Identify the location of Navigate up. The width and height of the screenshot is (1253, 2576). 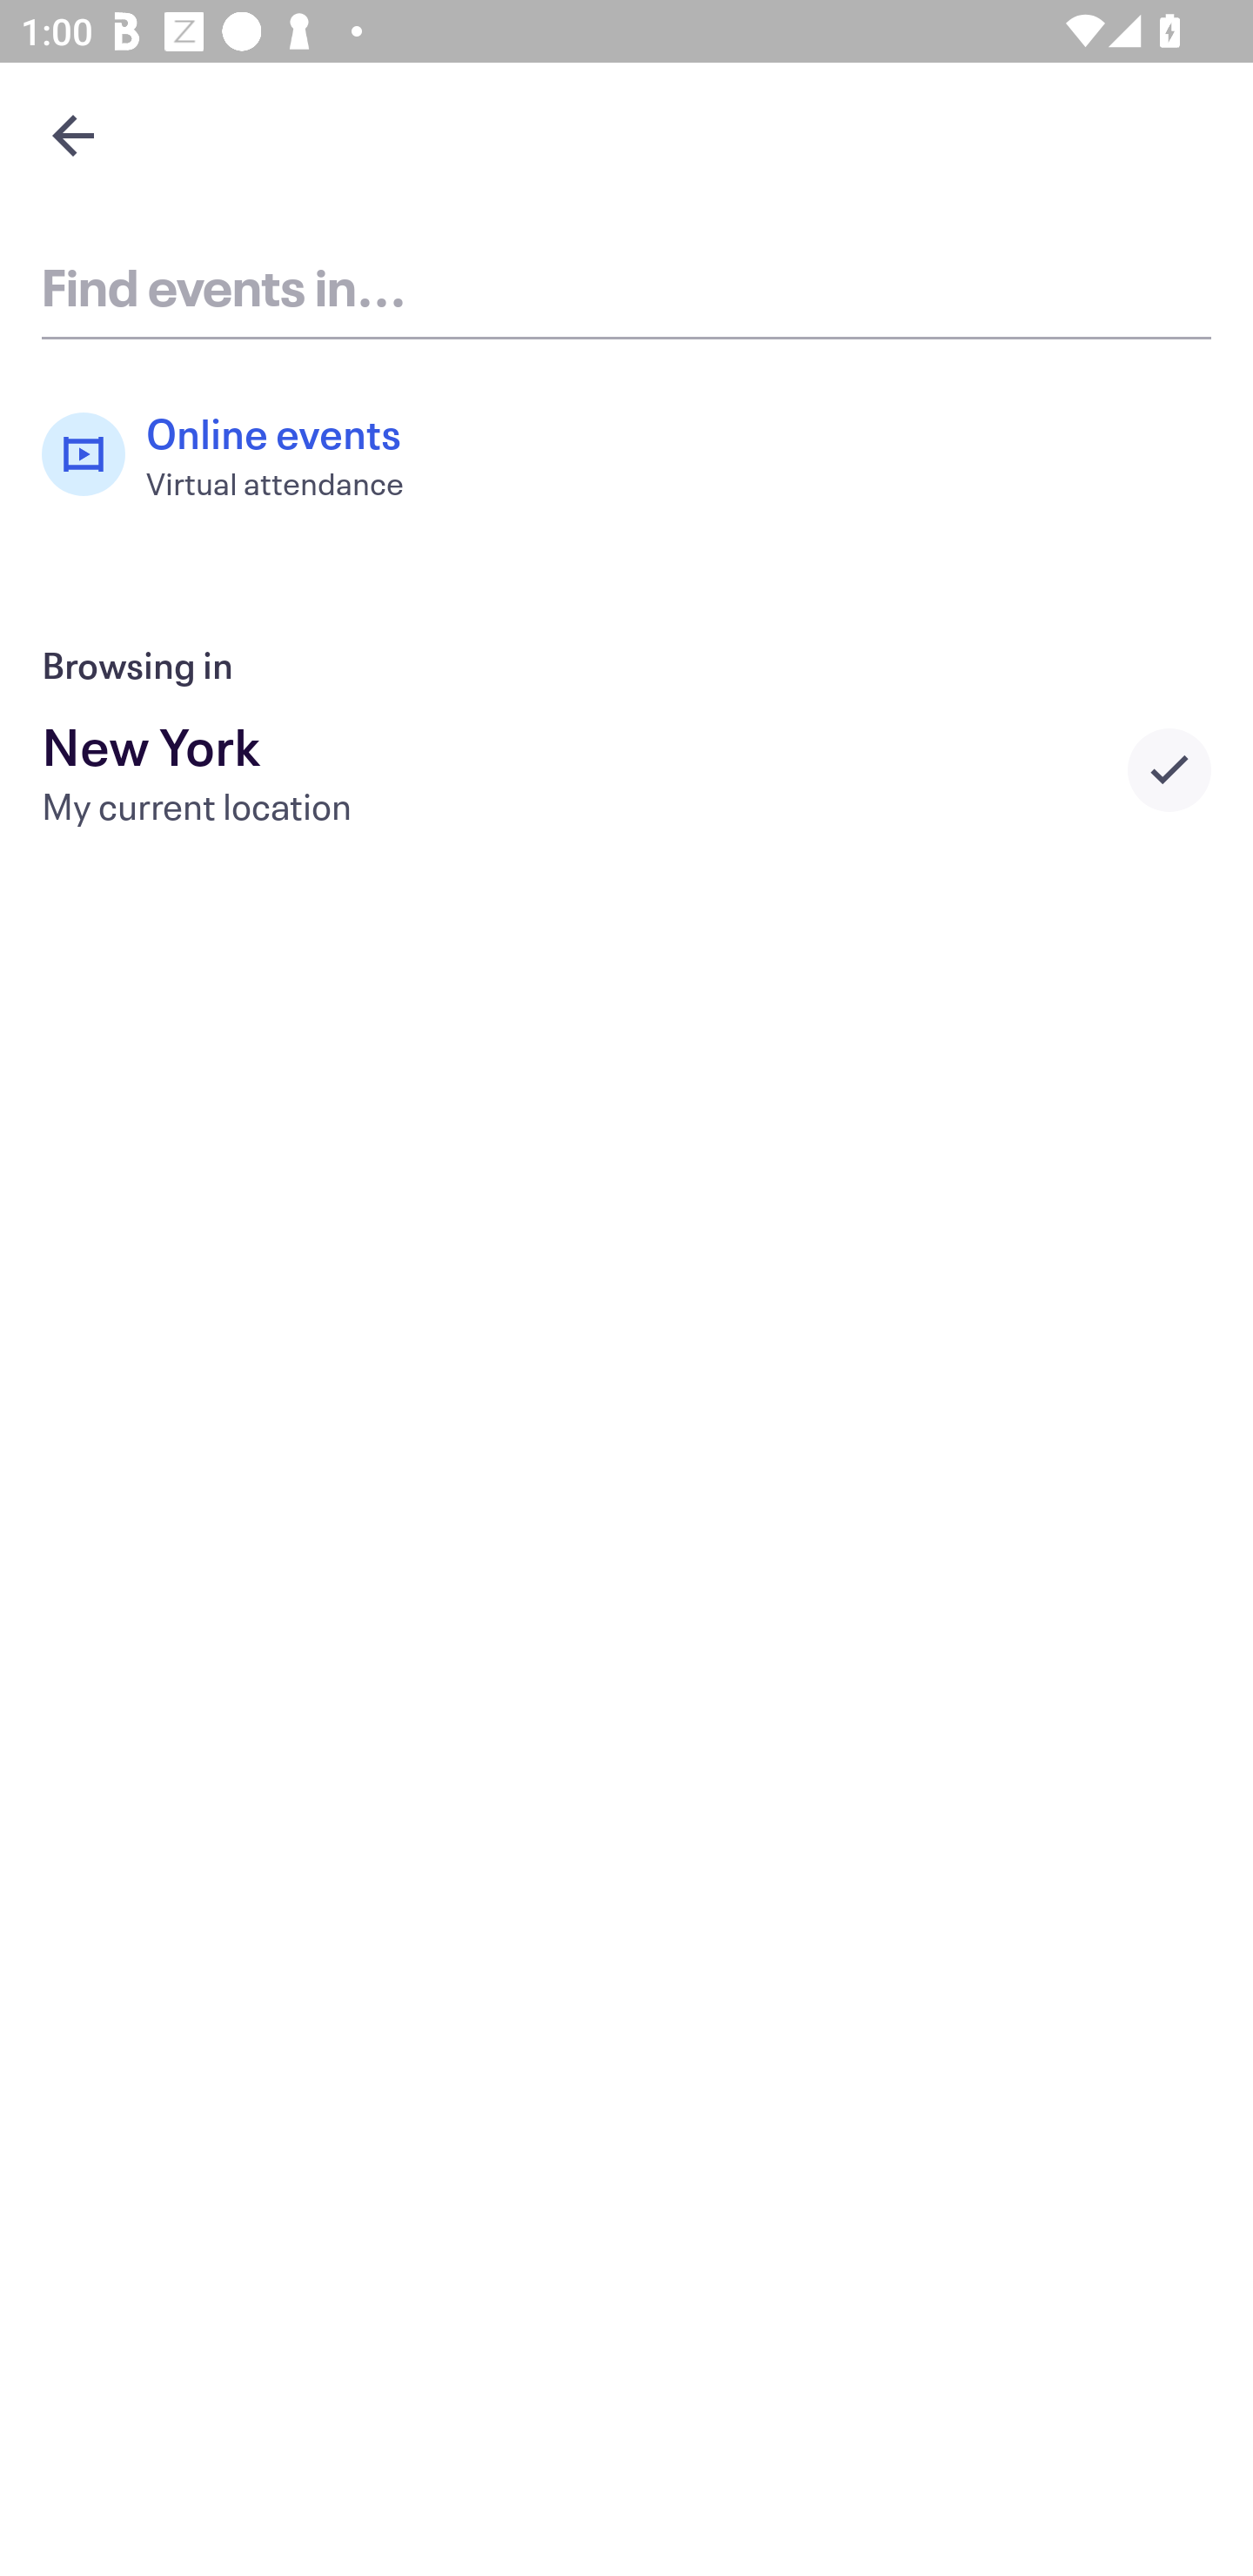
(73, 135).